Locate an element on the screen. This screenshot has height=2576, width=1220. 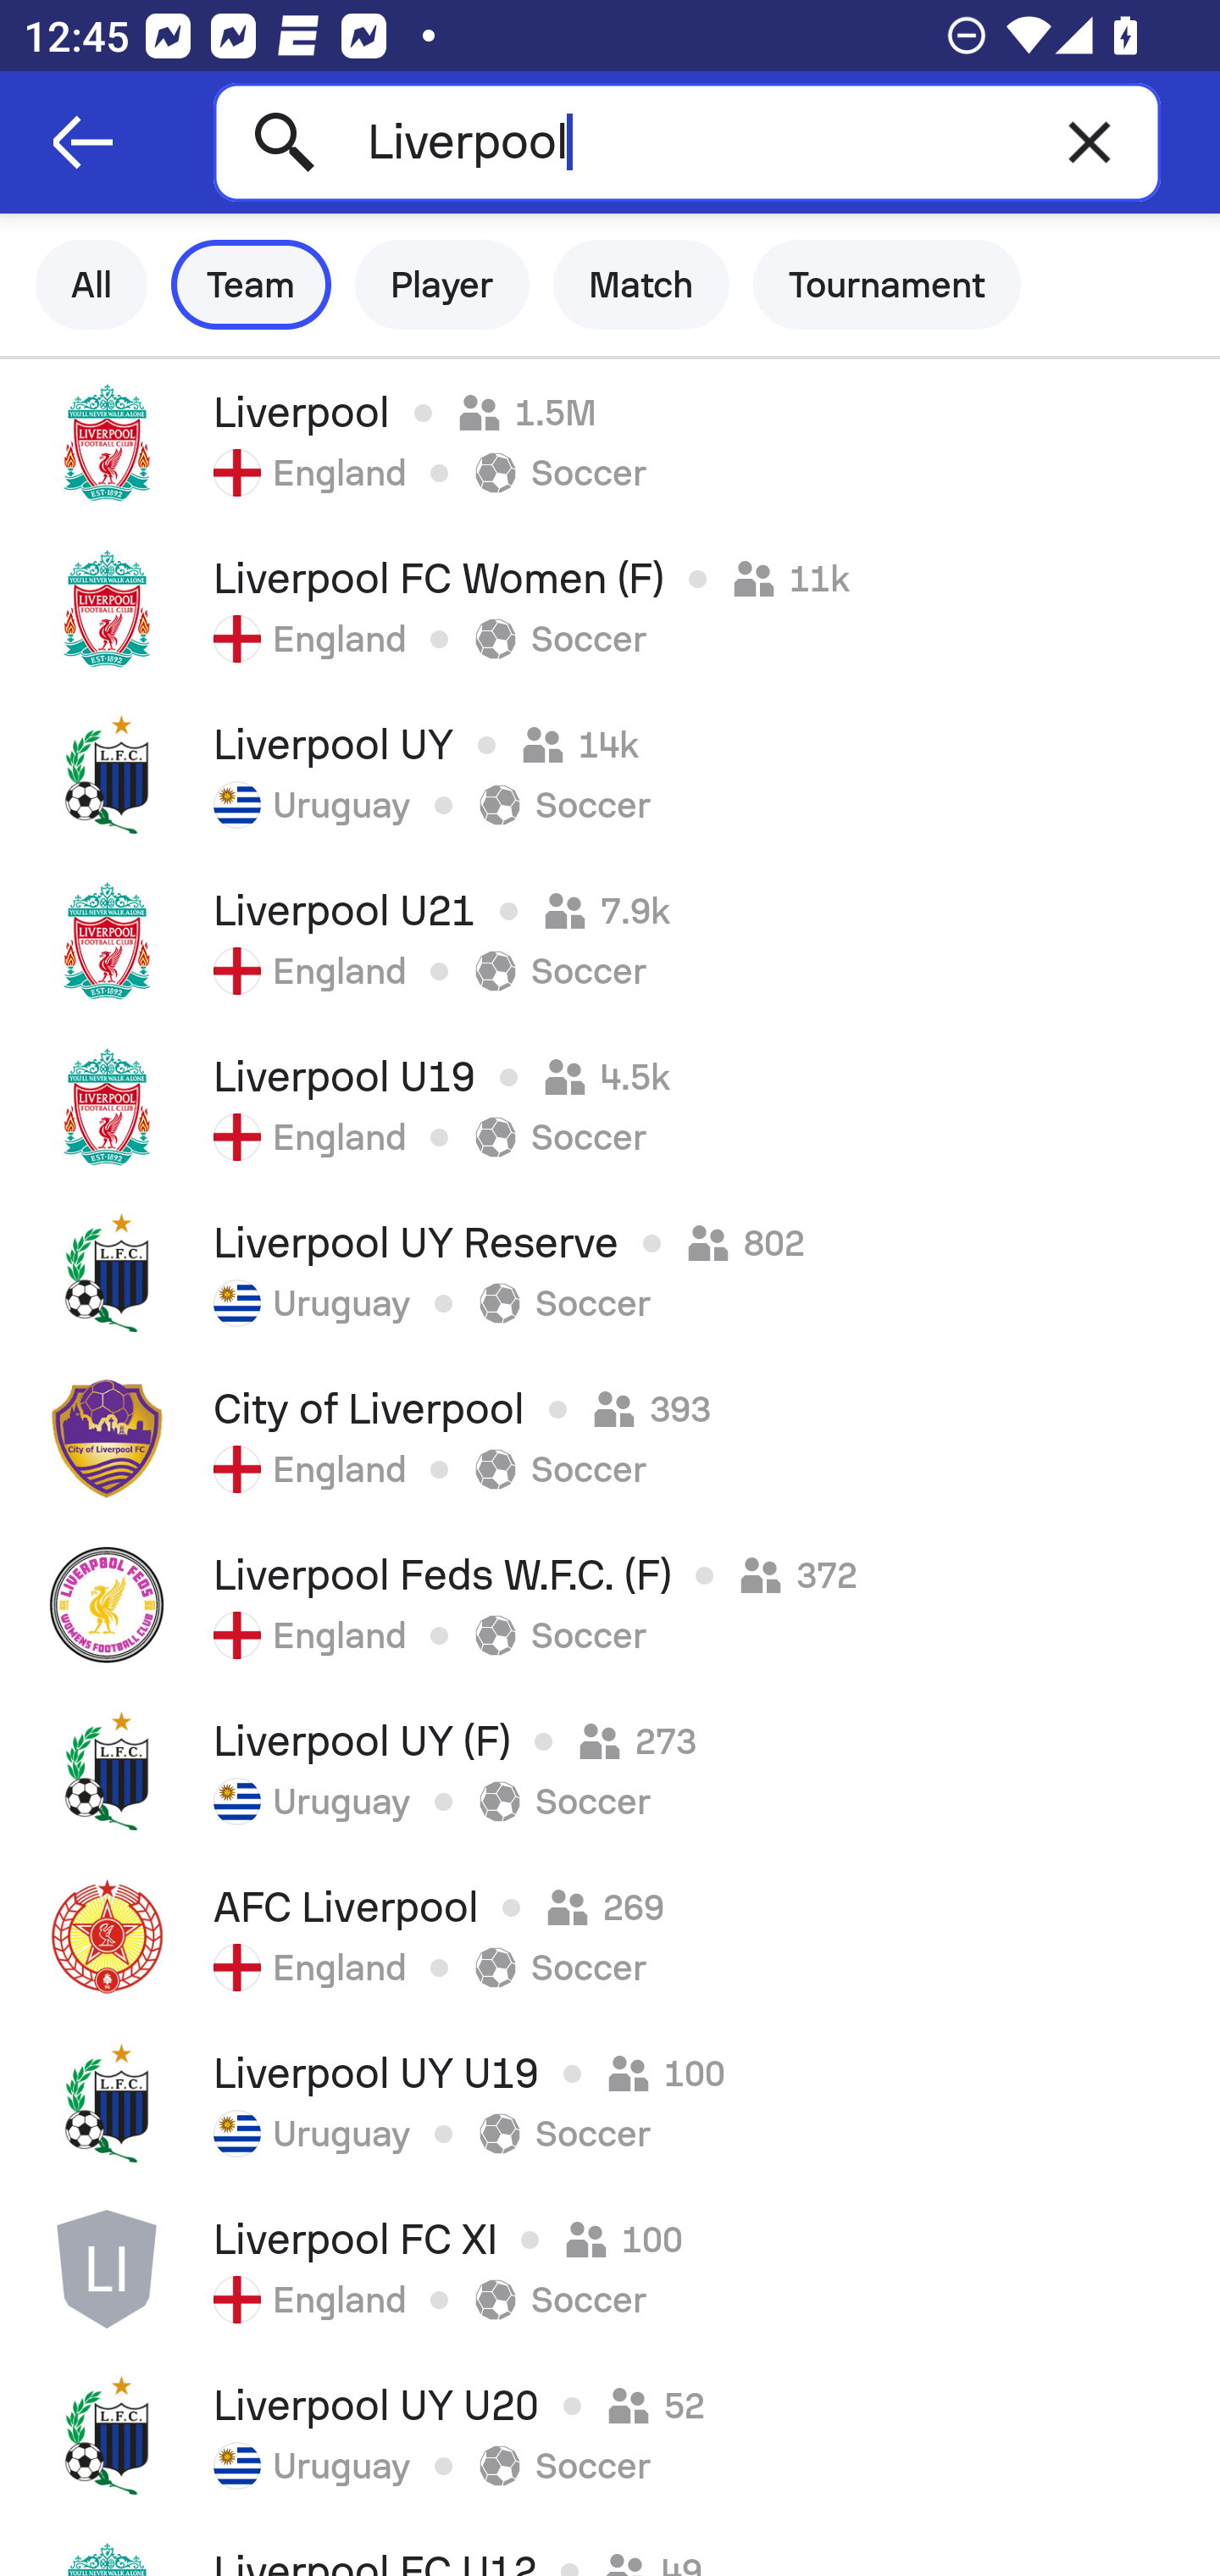
All is located at coordinates (91, 285).